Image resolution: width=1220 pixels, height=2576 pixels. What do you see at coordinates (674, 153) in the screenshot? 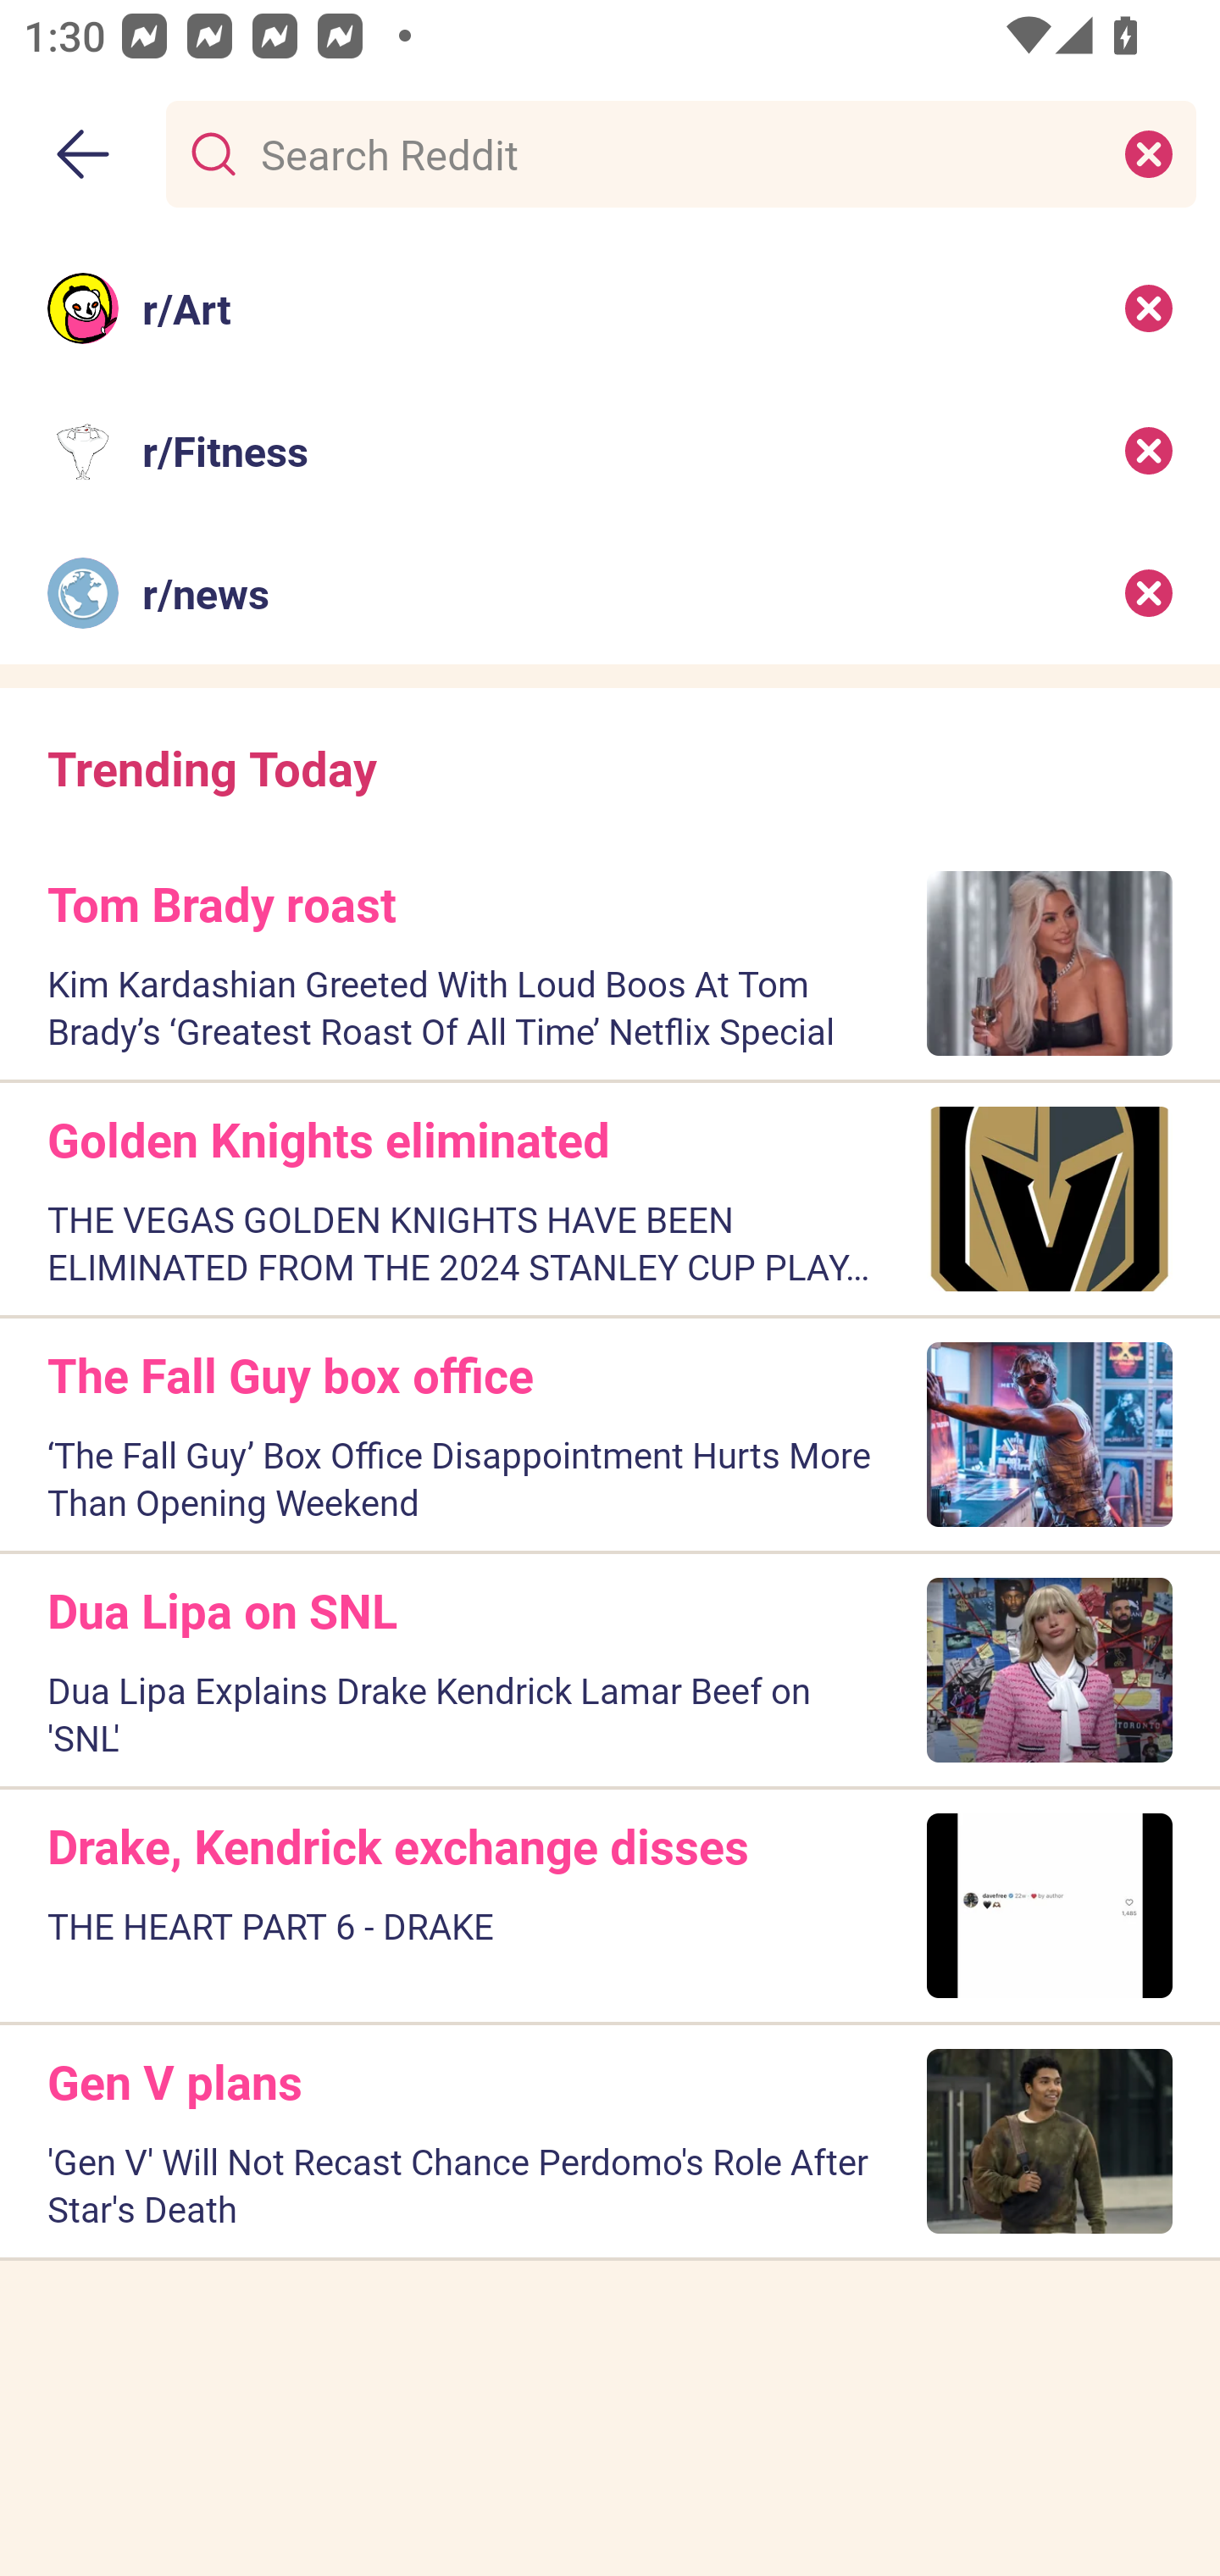
I see `Search Reddit` at bounding box center [674, 153].